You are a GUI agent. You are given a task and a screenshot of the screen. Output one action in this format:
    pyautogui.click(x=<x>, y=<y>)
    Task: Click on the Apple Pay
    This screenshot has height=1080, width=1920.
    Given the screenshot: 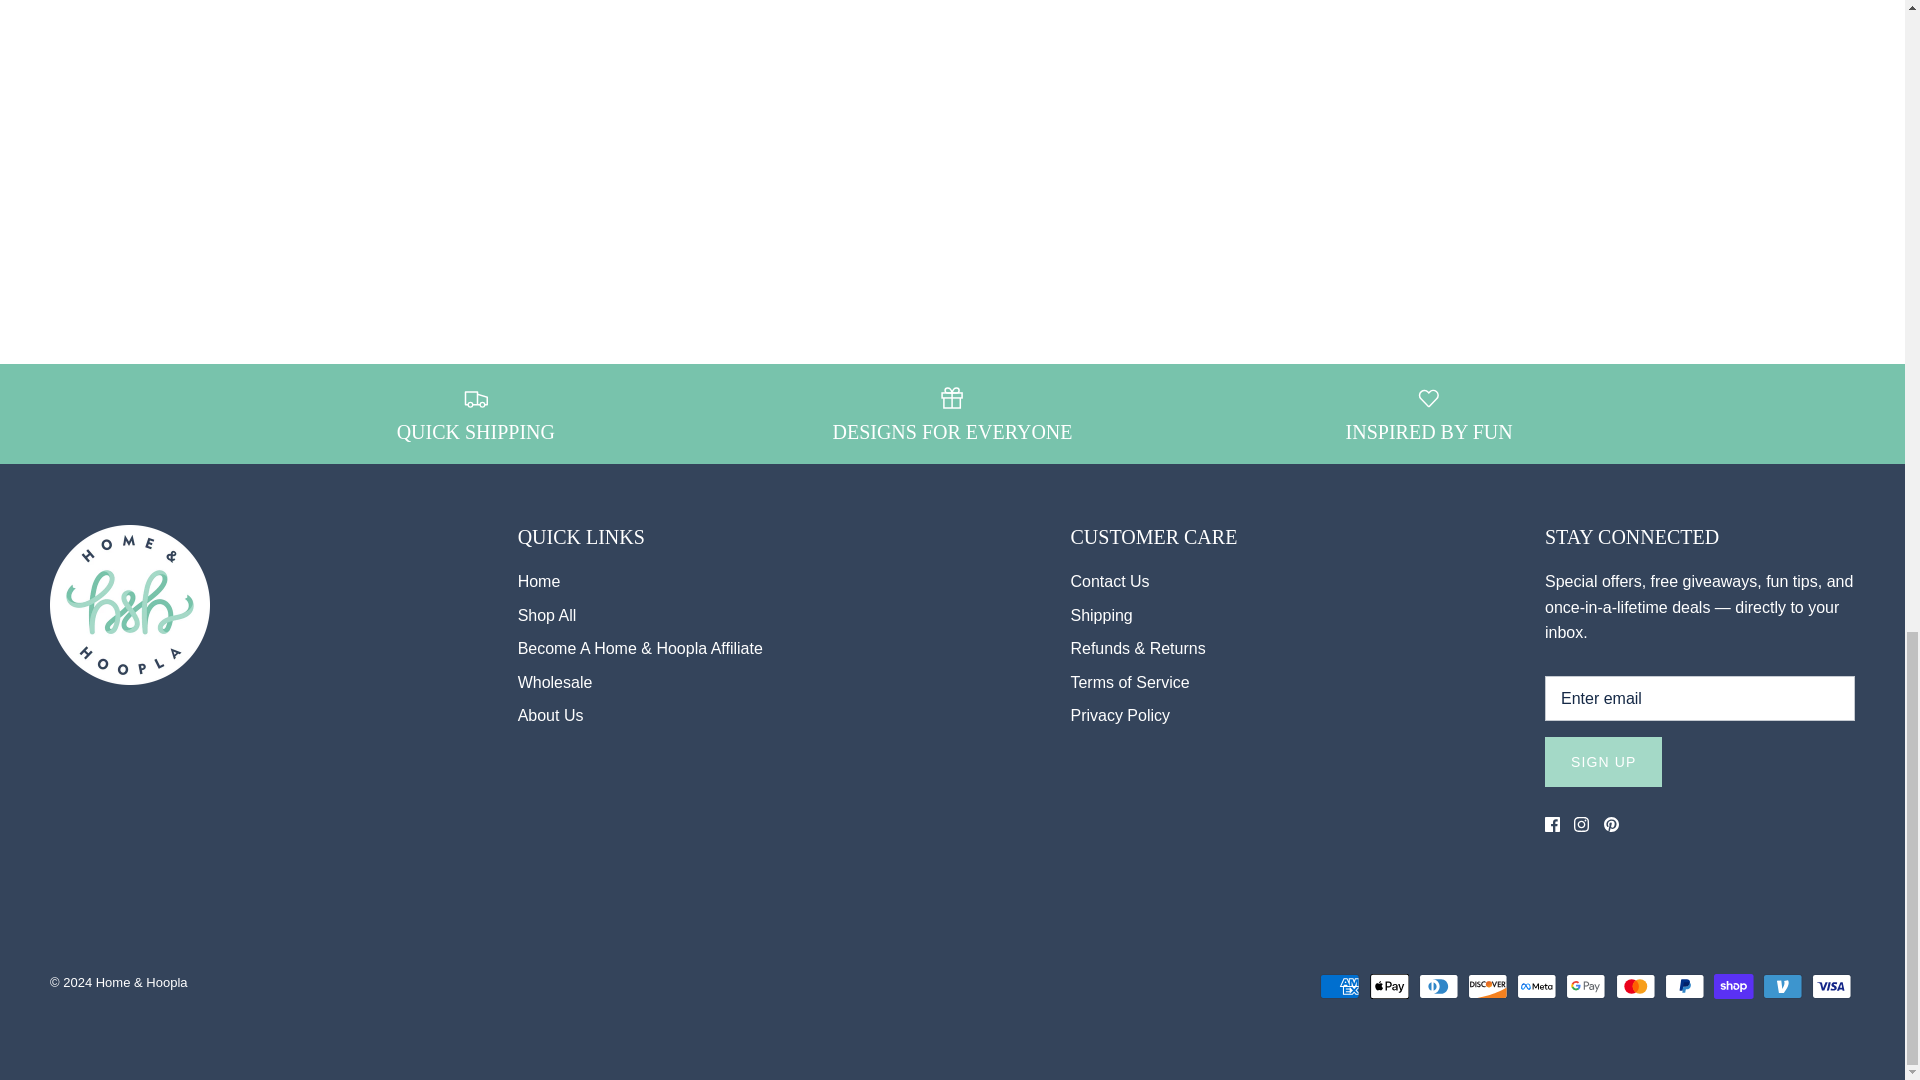 What is the action you would take?
    pyautogui.click(x=1390, y=986)
    